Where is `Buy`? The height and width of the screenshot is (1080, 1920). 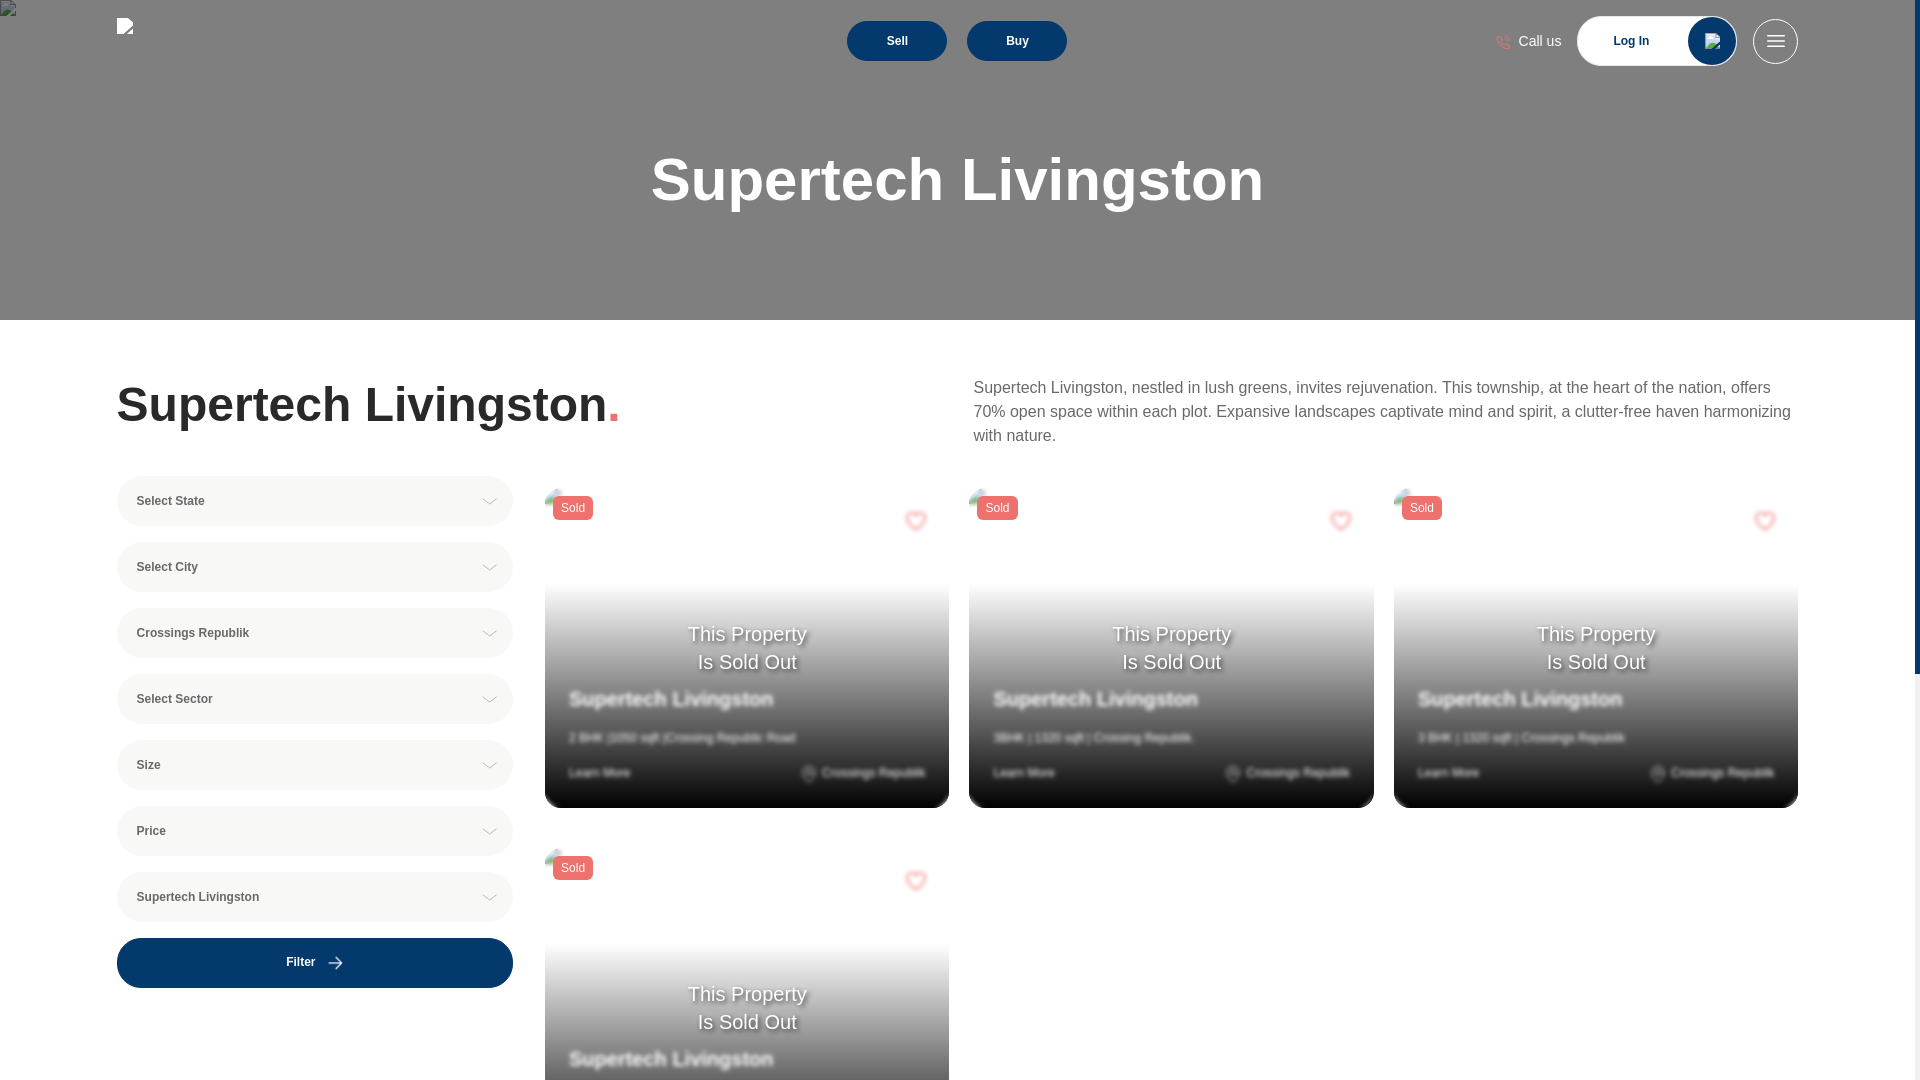
Buy is located at coordinates (1017, 40).